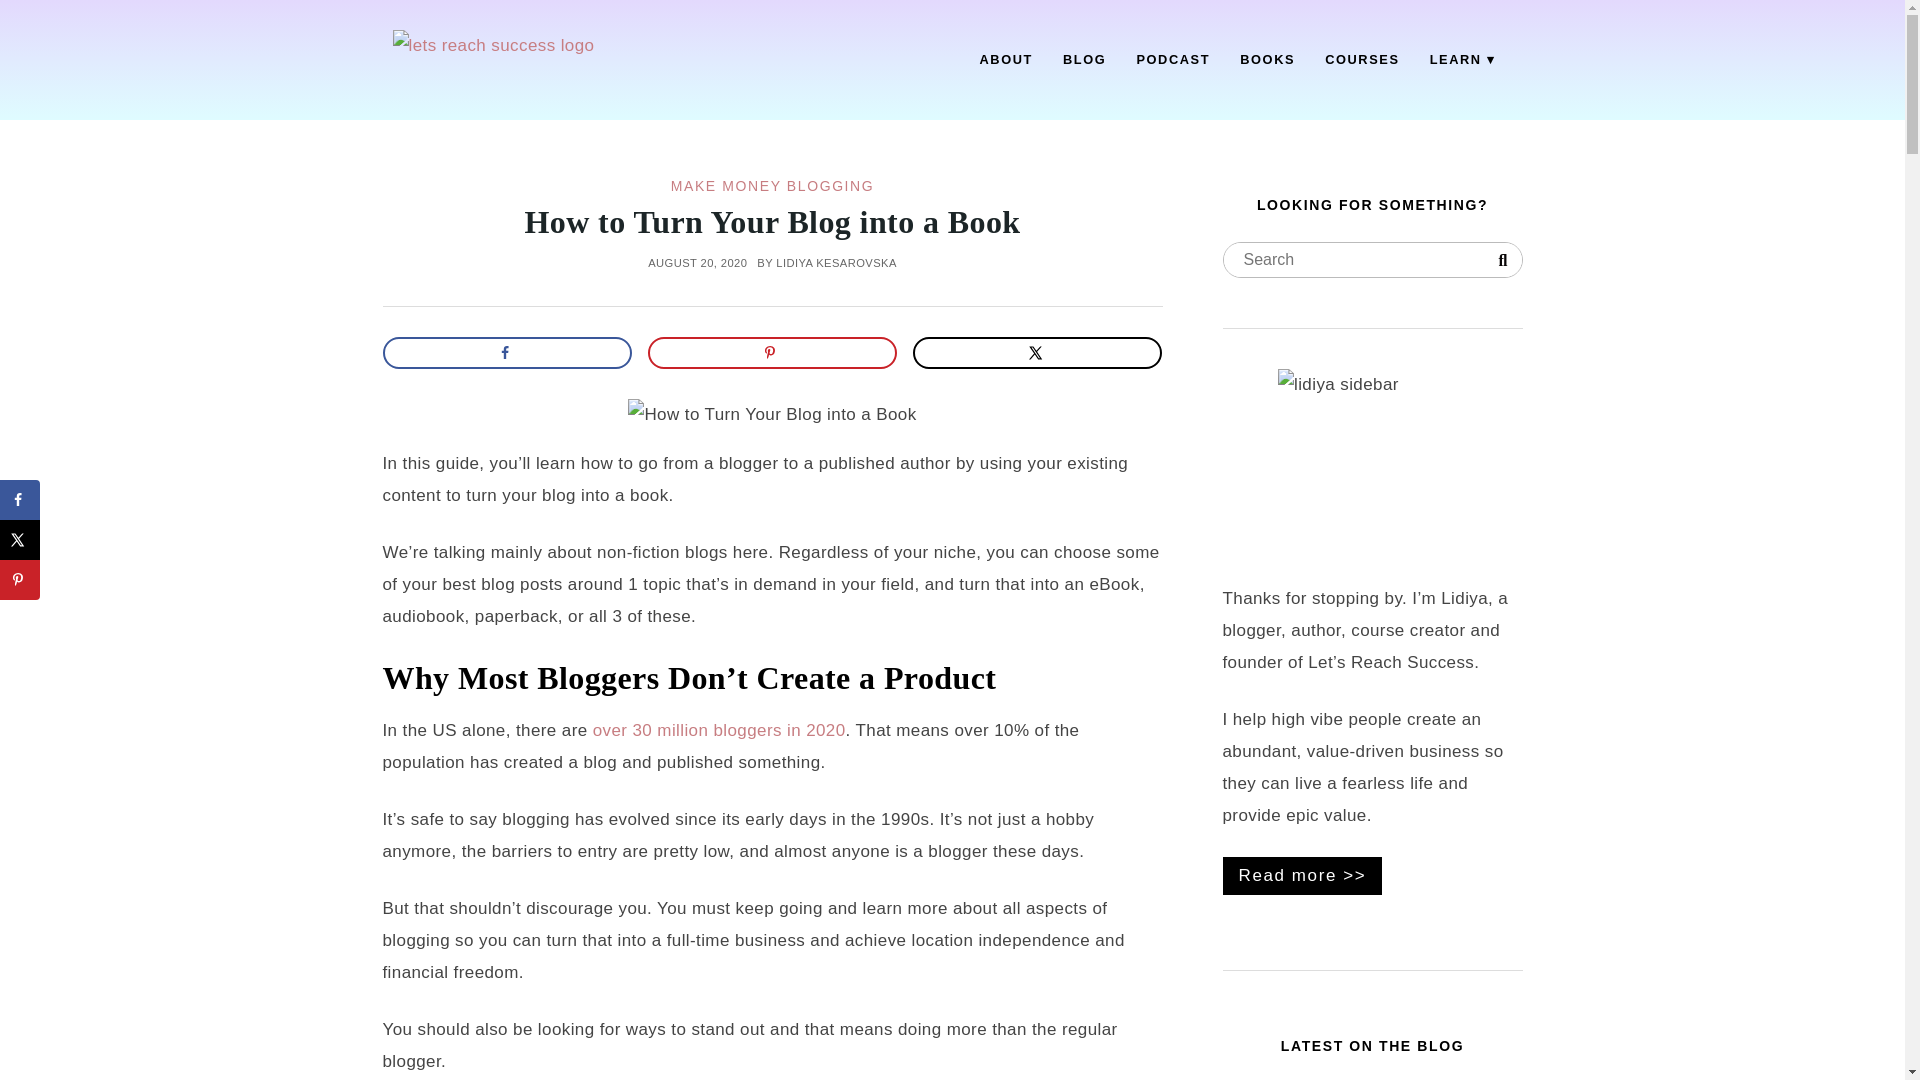 Image resolution: width=1920 pixels, height=1080 pixels. What do you see at coordinates (1463, 60) in the screenshot?
I see `LEARN` at bounding box center [1463, 60].